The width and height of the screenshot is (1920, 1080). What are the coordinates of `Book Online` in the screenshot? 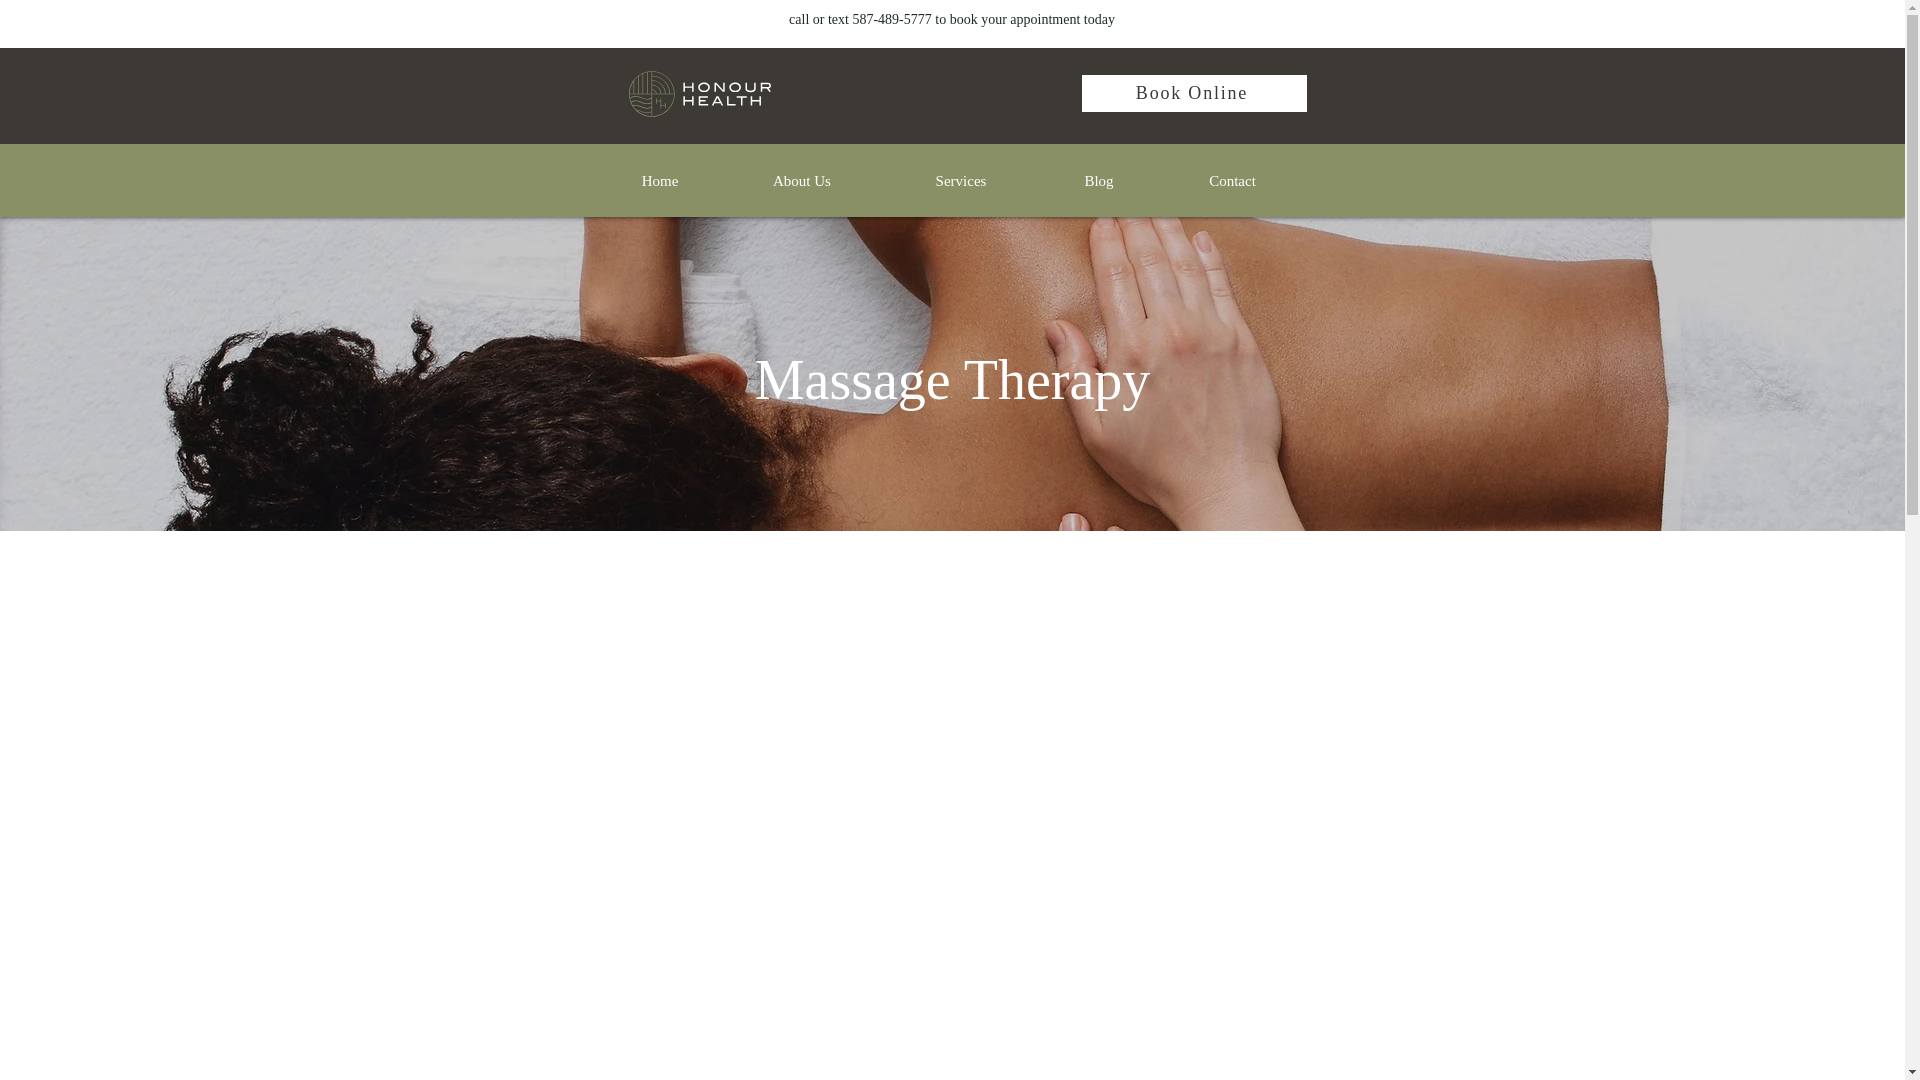 It's located at (1194, 93).